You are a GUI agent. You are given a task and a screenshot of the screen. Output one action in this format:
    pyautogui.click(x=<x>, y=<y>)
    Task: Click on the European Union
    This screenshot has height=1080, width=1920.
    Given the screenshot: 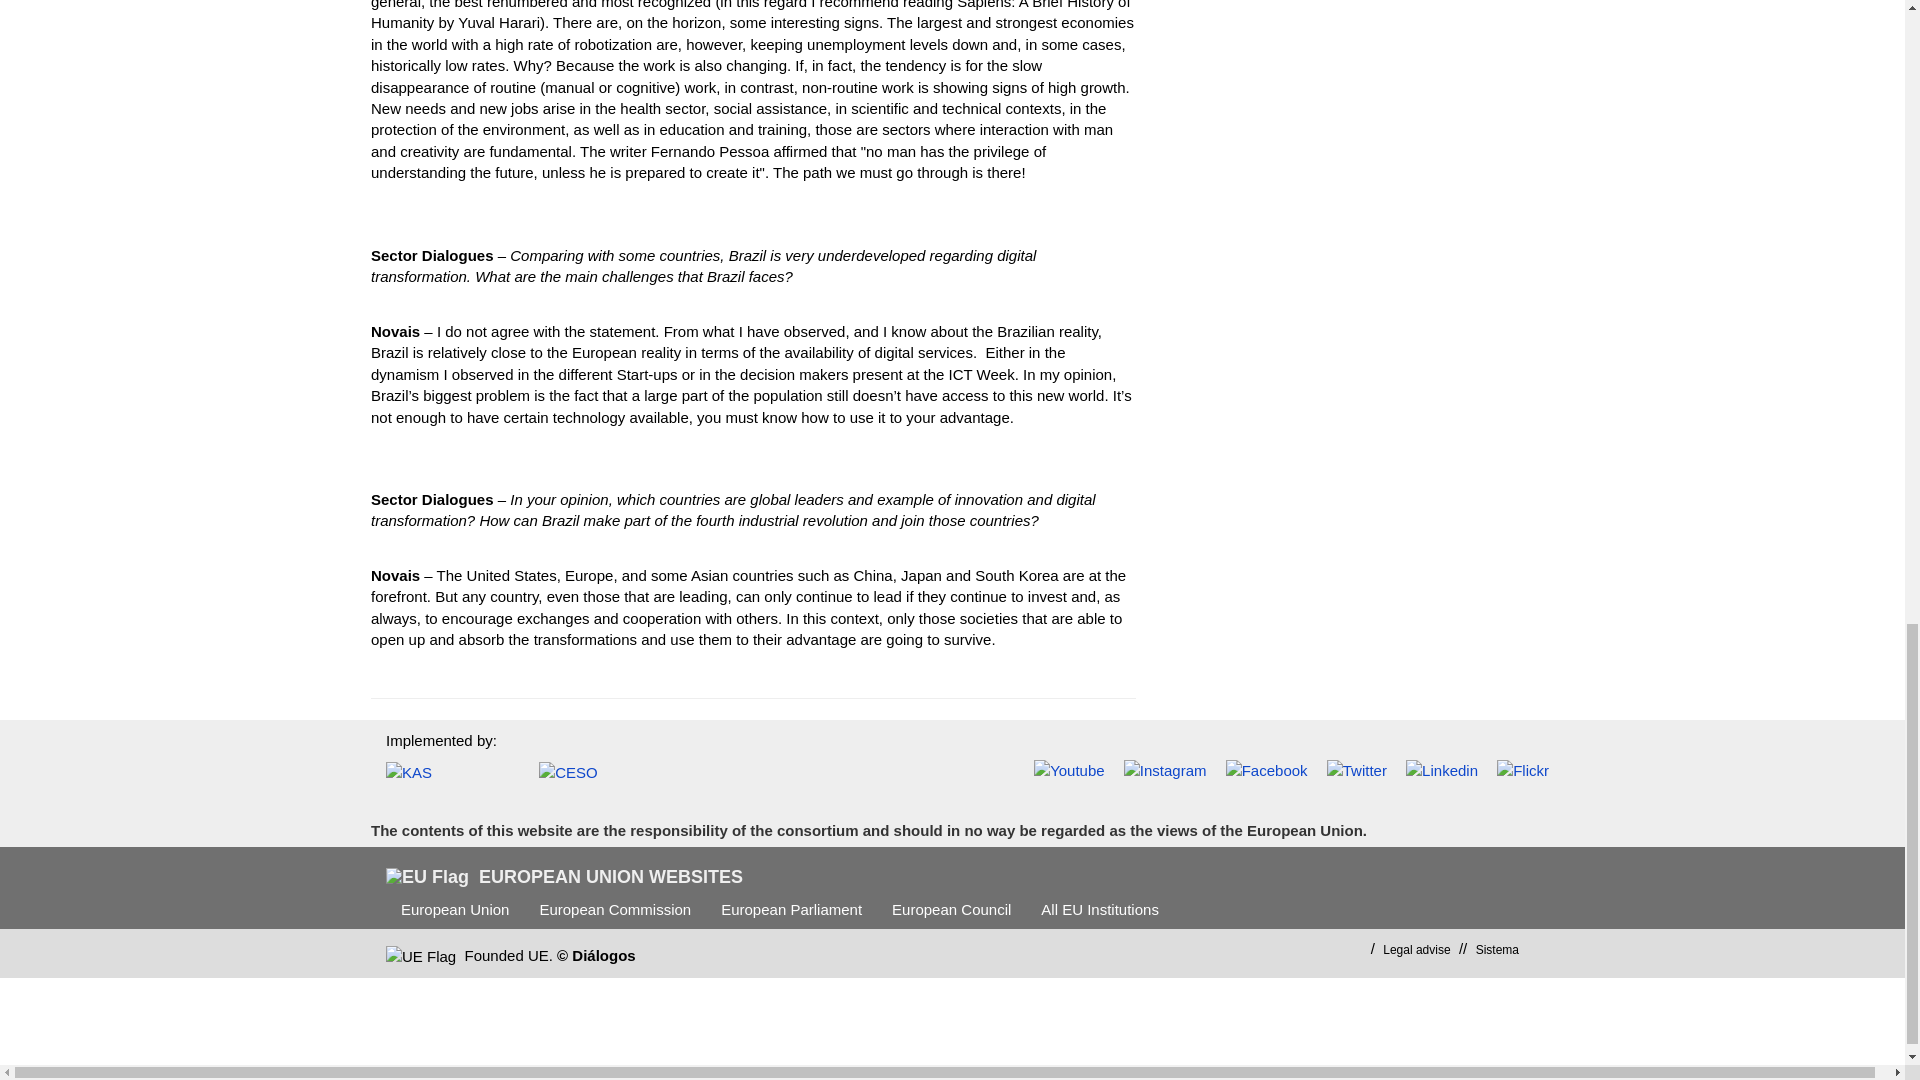 What is the action you would take?
    pyautogui.click(x=454, y=909)
    